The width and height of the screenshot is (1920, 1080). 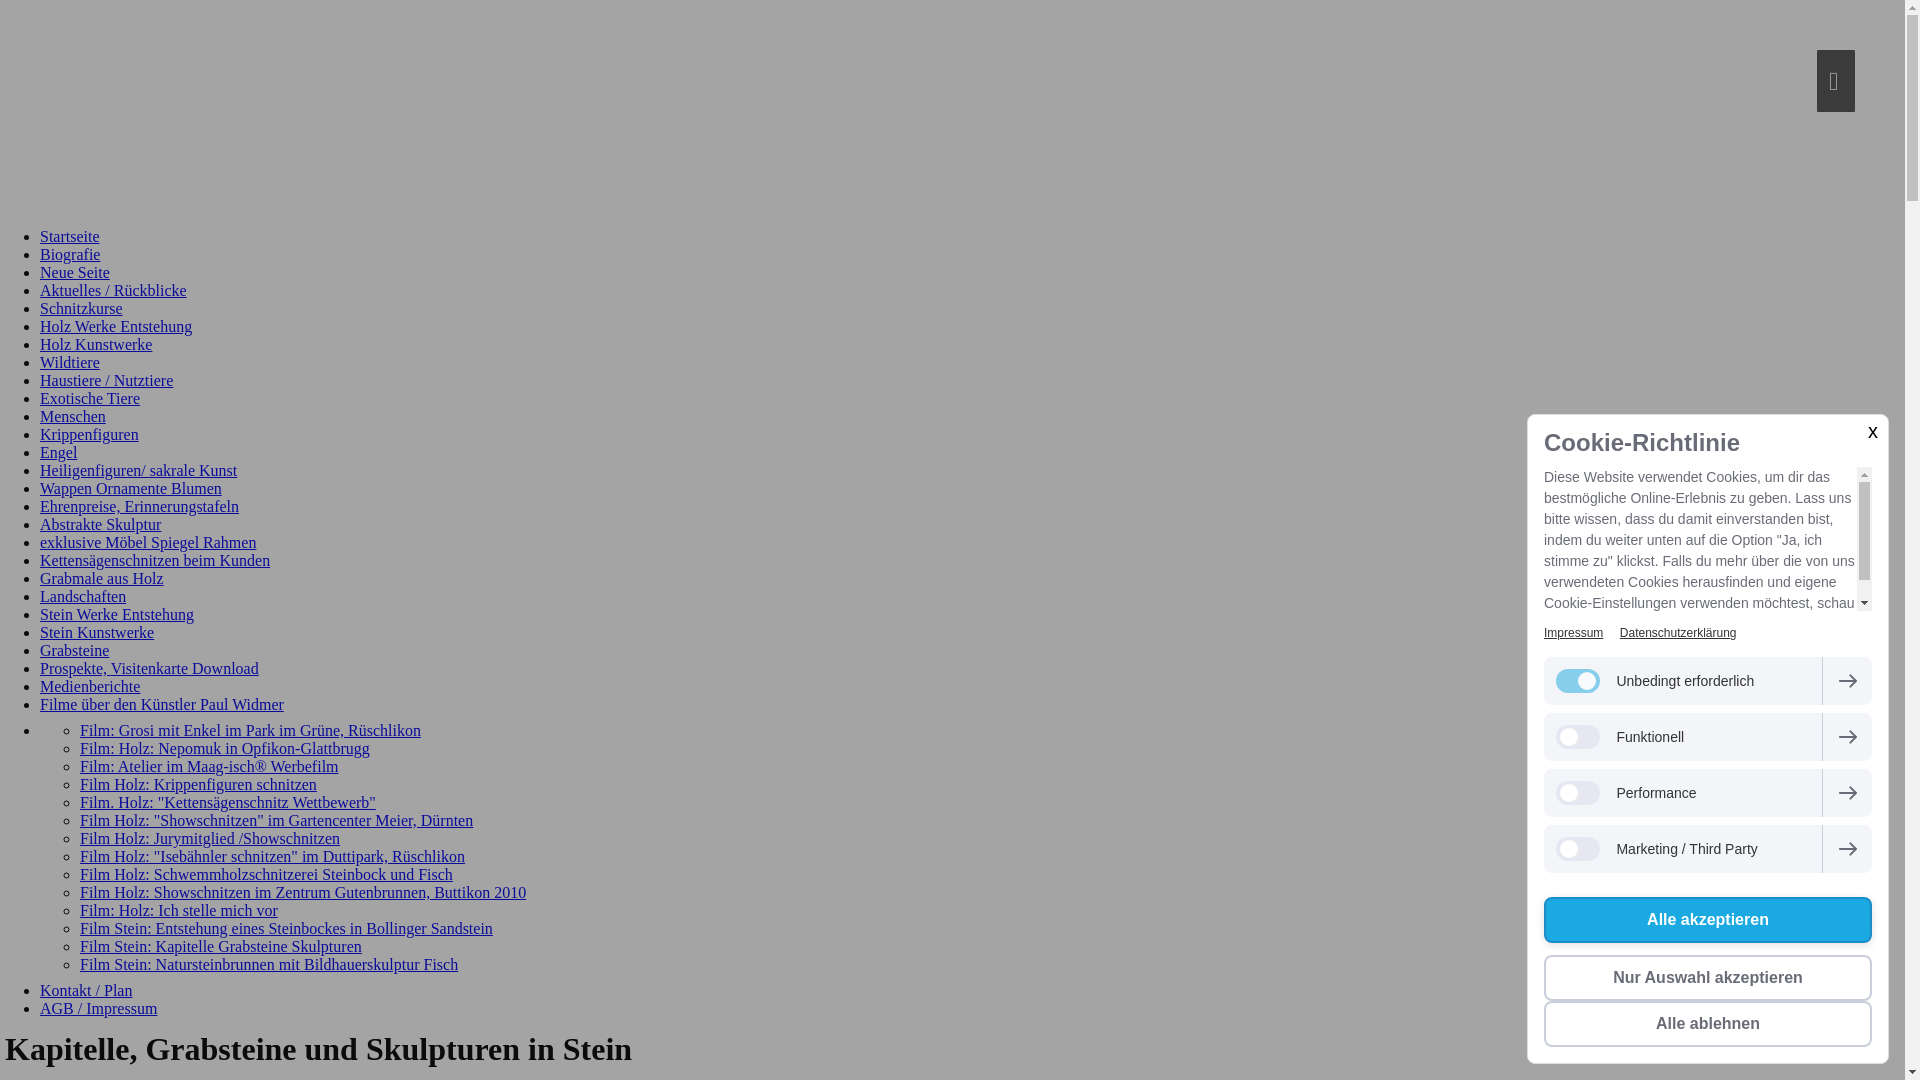 What do you see at coordinates (90, 398) in the screenshot?
I see `Exotische Tiere` at bounding box center [90, 398].